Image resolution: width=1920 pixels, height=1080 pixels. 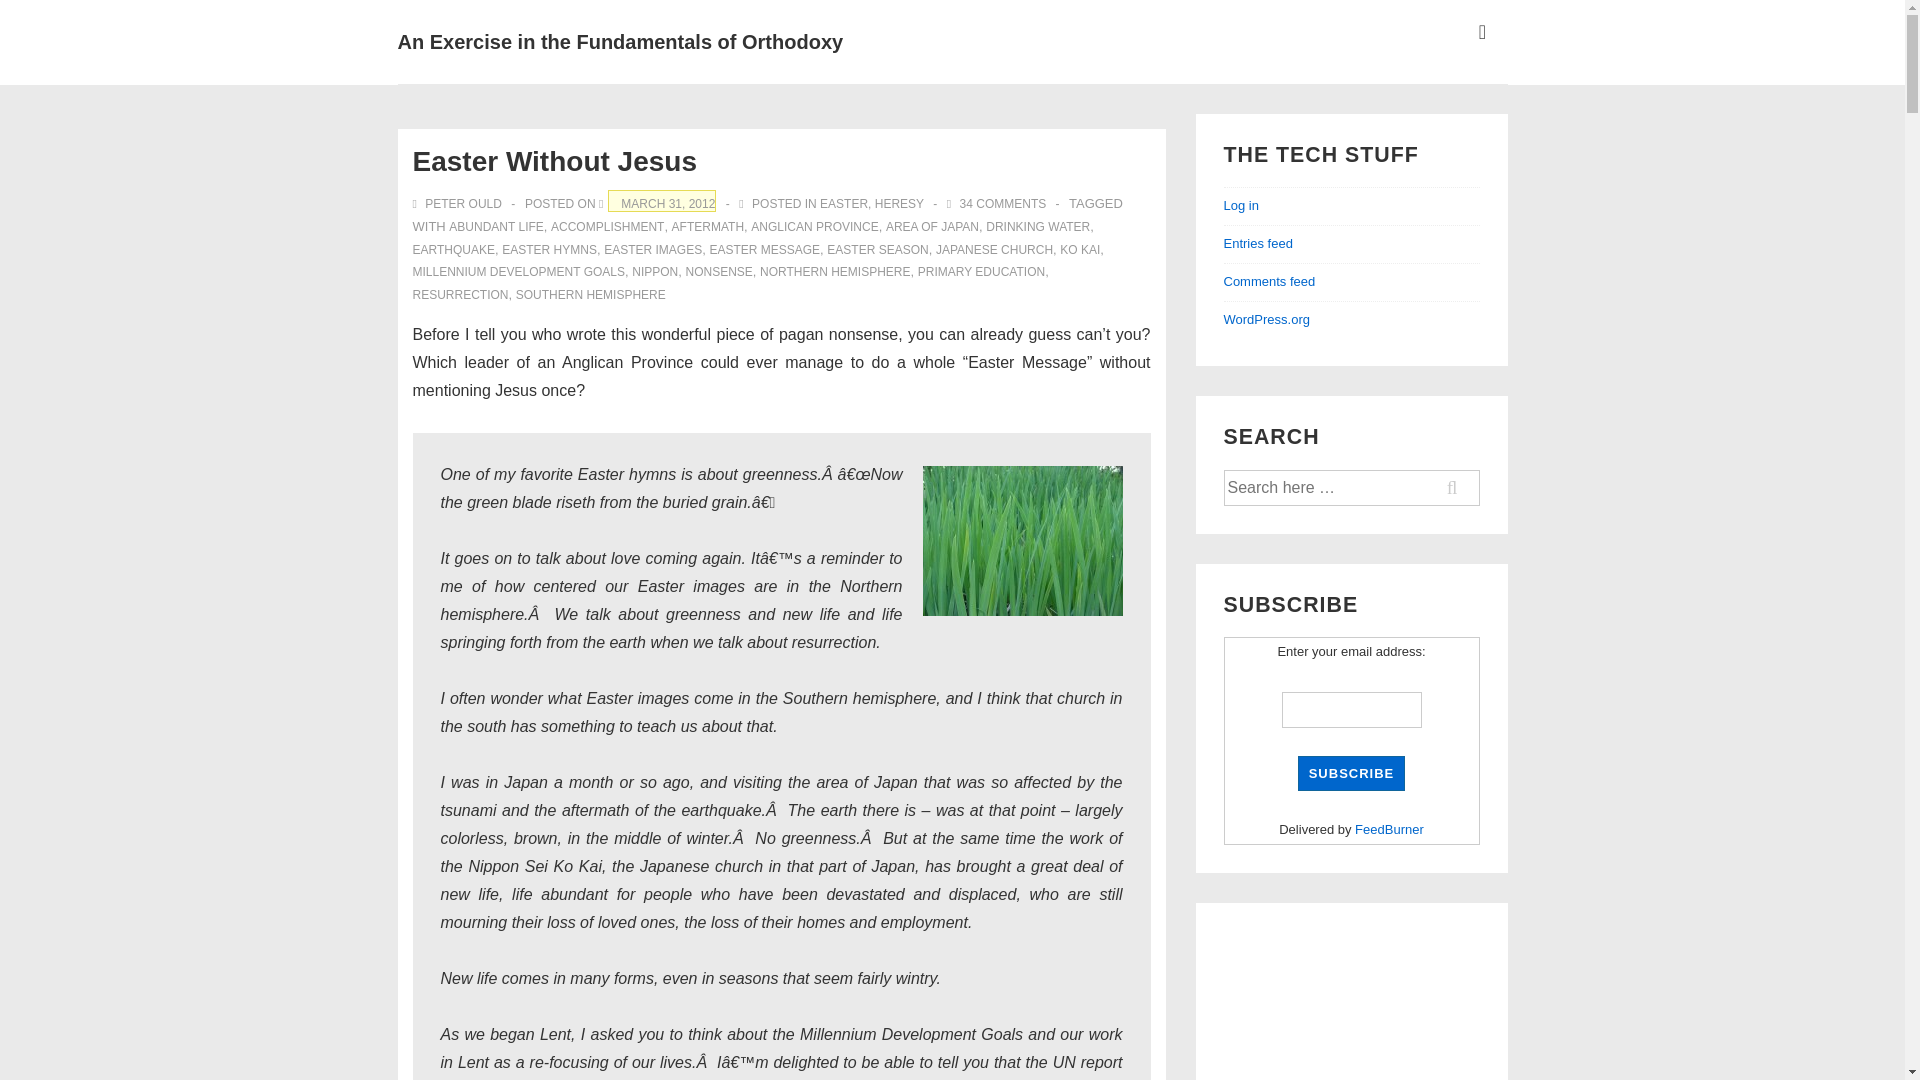 What do you see at coordinates (591, 295) in the screenshot?
I see `SOUTHERN HEMISPHERE` at bounding box center [591, 295].